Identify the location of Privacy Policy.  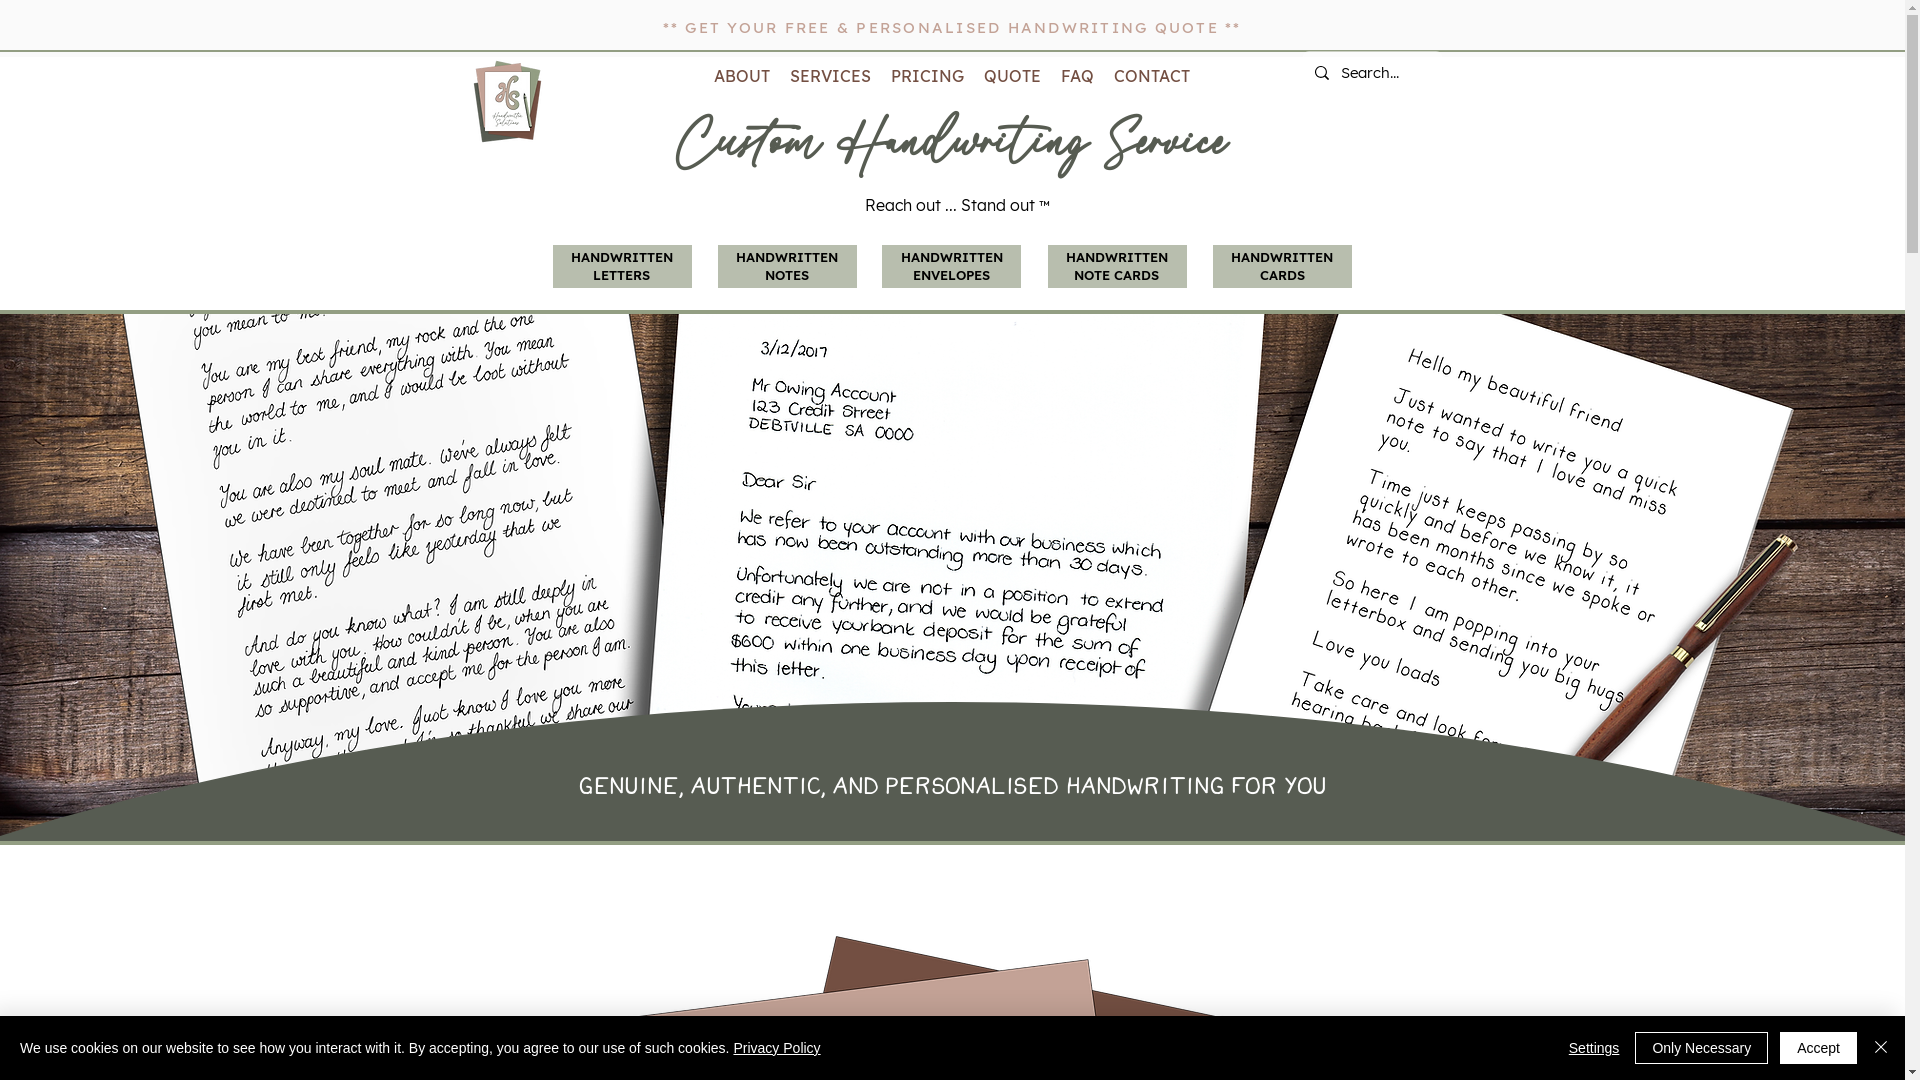
(776, 1048).